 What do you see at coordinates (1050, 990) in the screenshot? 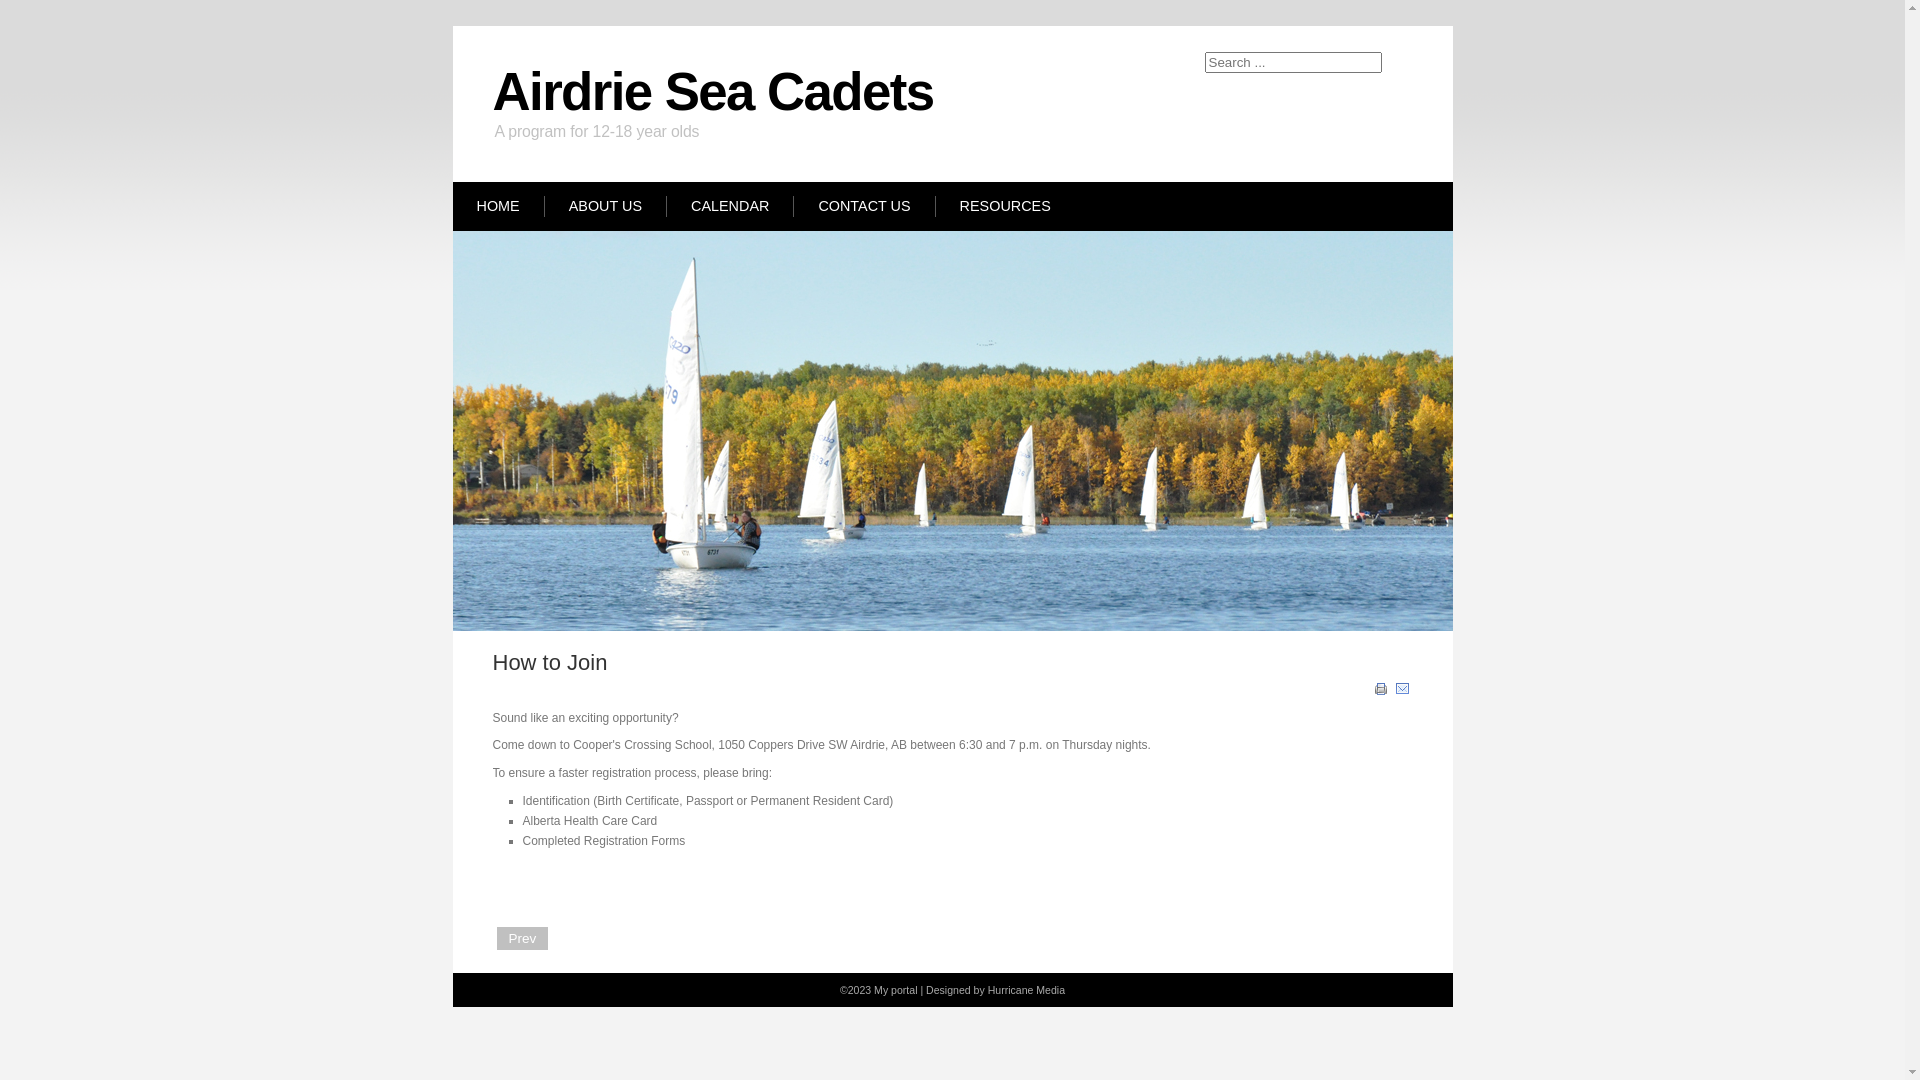
I see `Media` at bounding box center [1050, 990].